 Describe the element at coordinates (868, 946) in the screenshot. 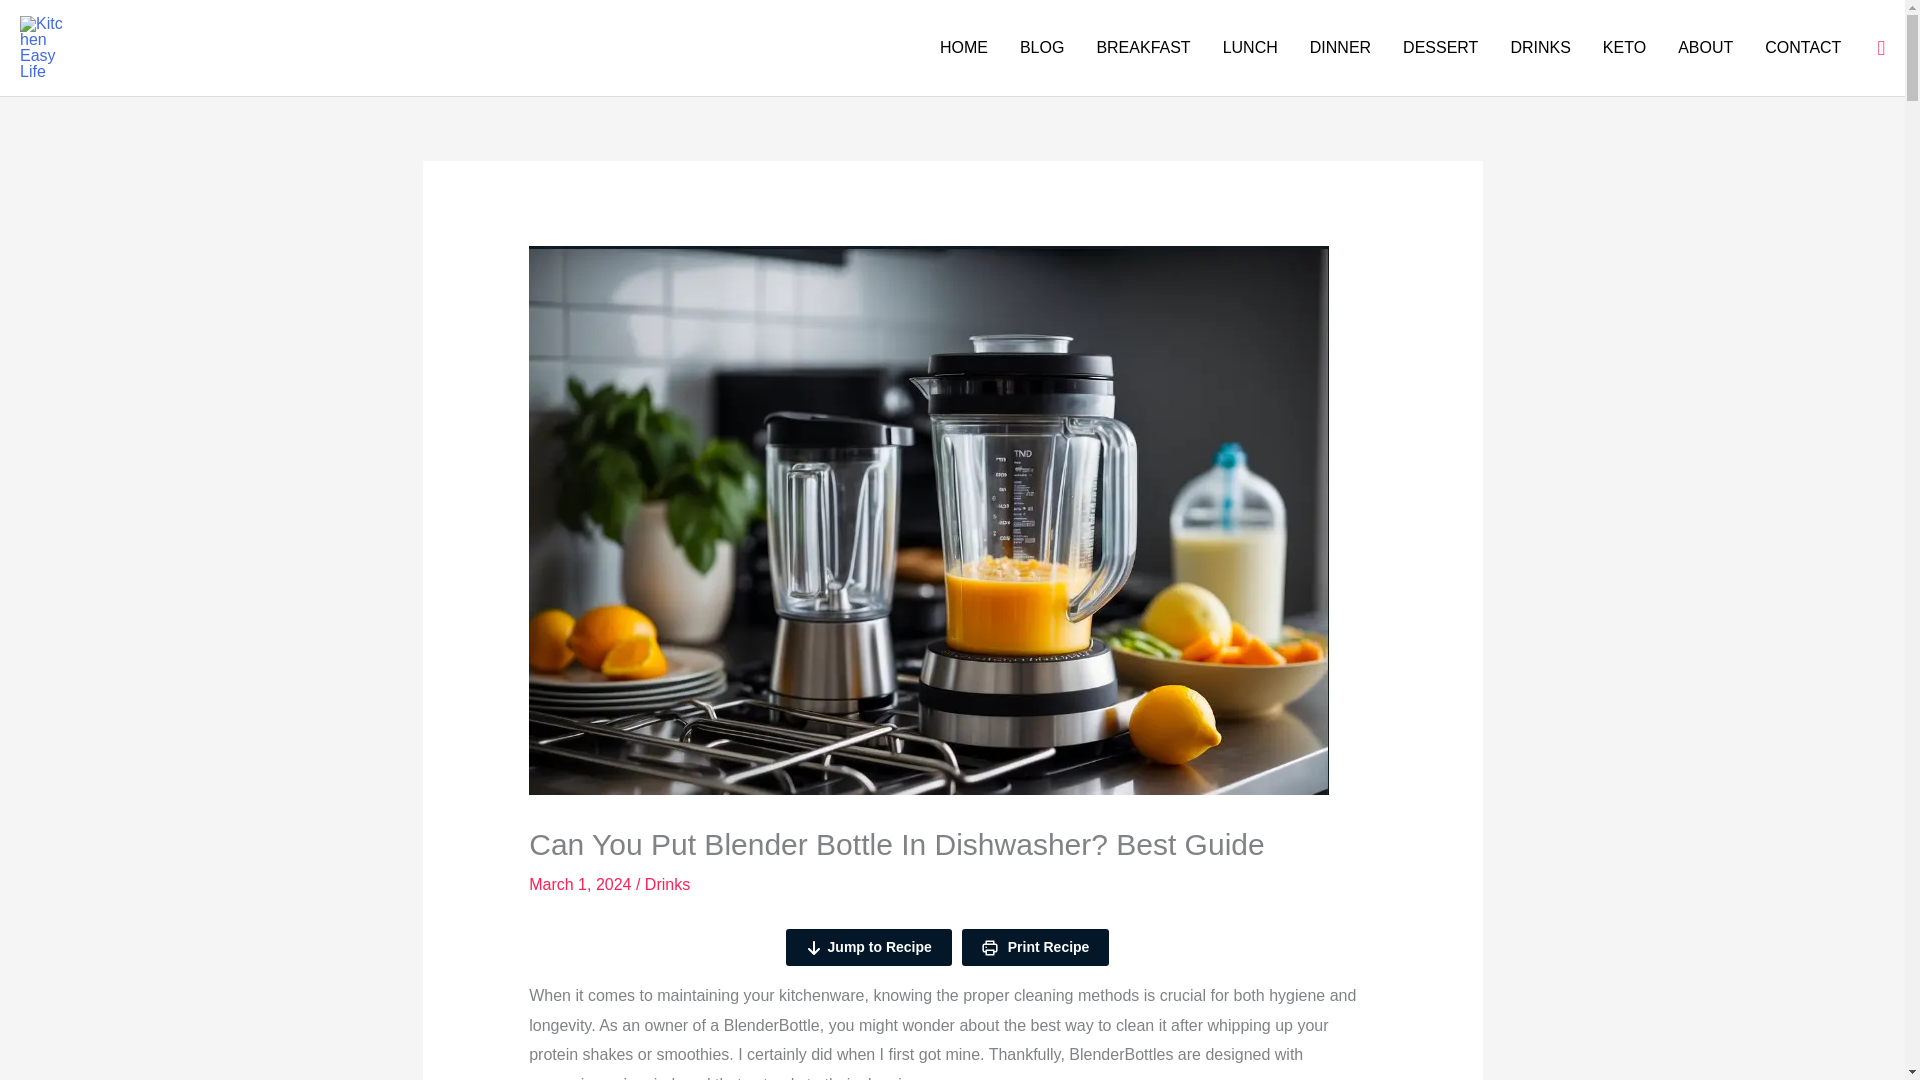

I see `Jump to Recipe` at that location.